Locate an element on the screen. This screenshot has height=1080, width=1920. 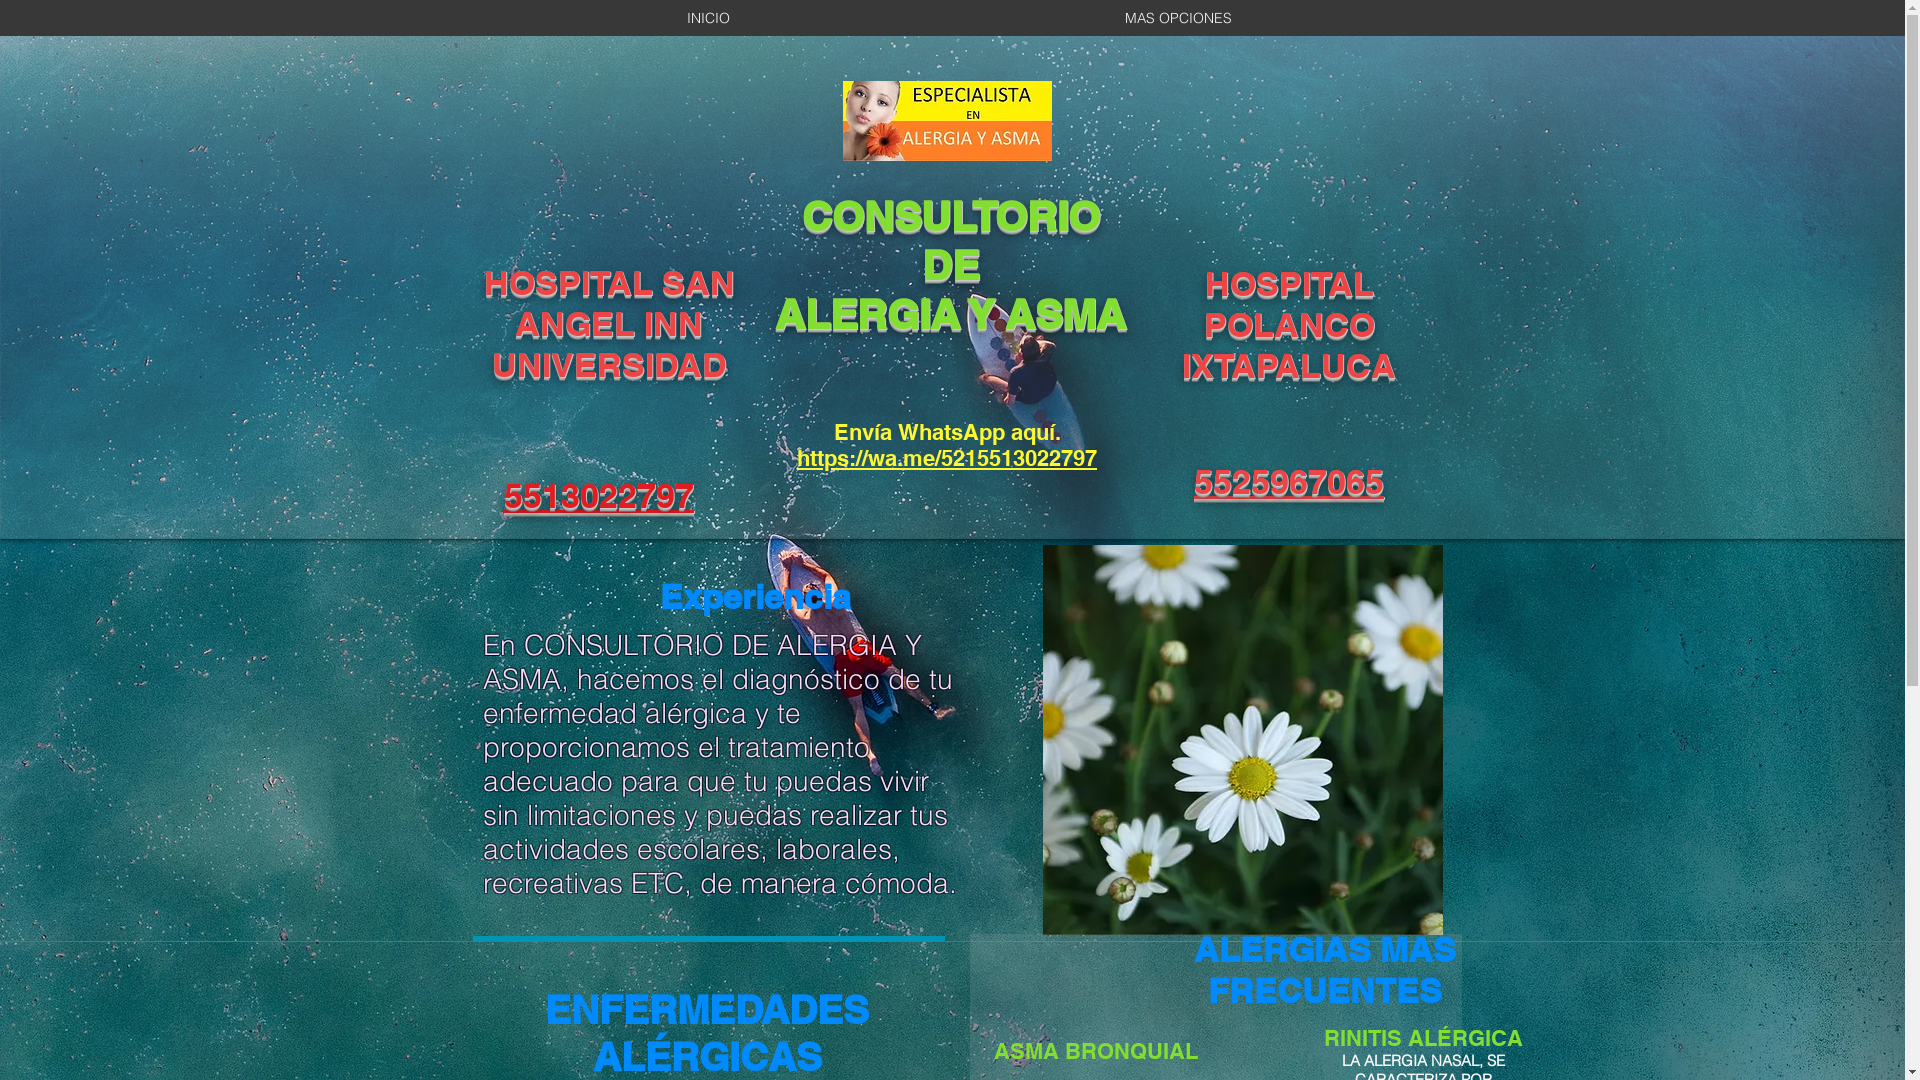
https://wa.me/5215513022797 is located at coordinates (947, 458).